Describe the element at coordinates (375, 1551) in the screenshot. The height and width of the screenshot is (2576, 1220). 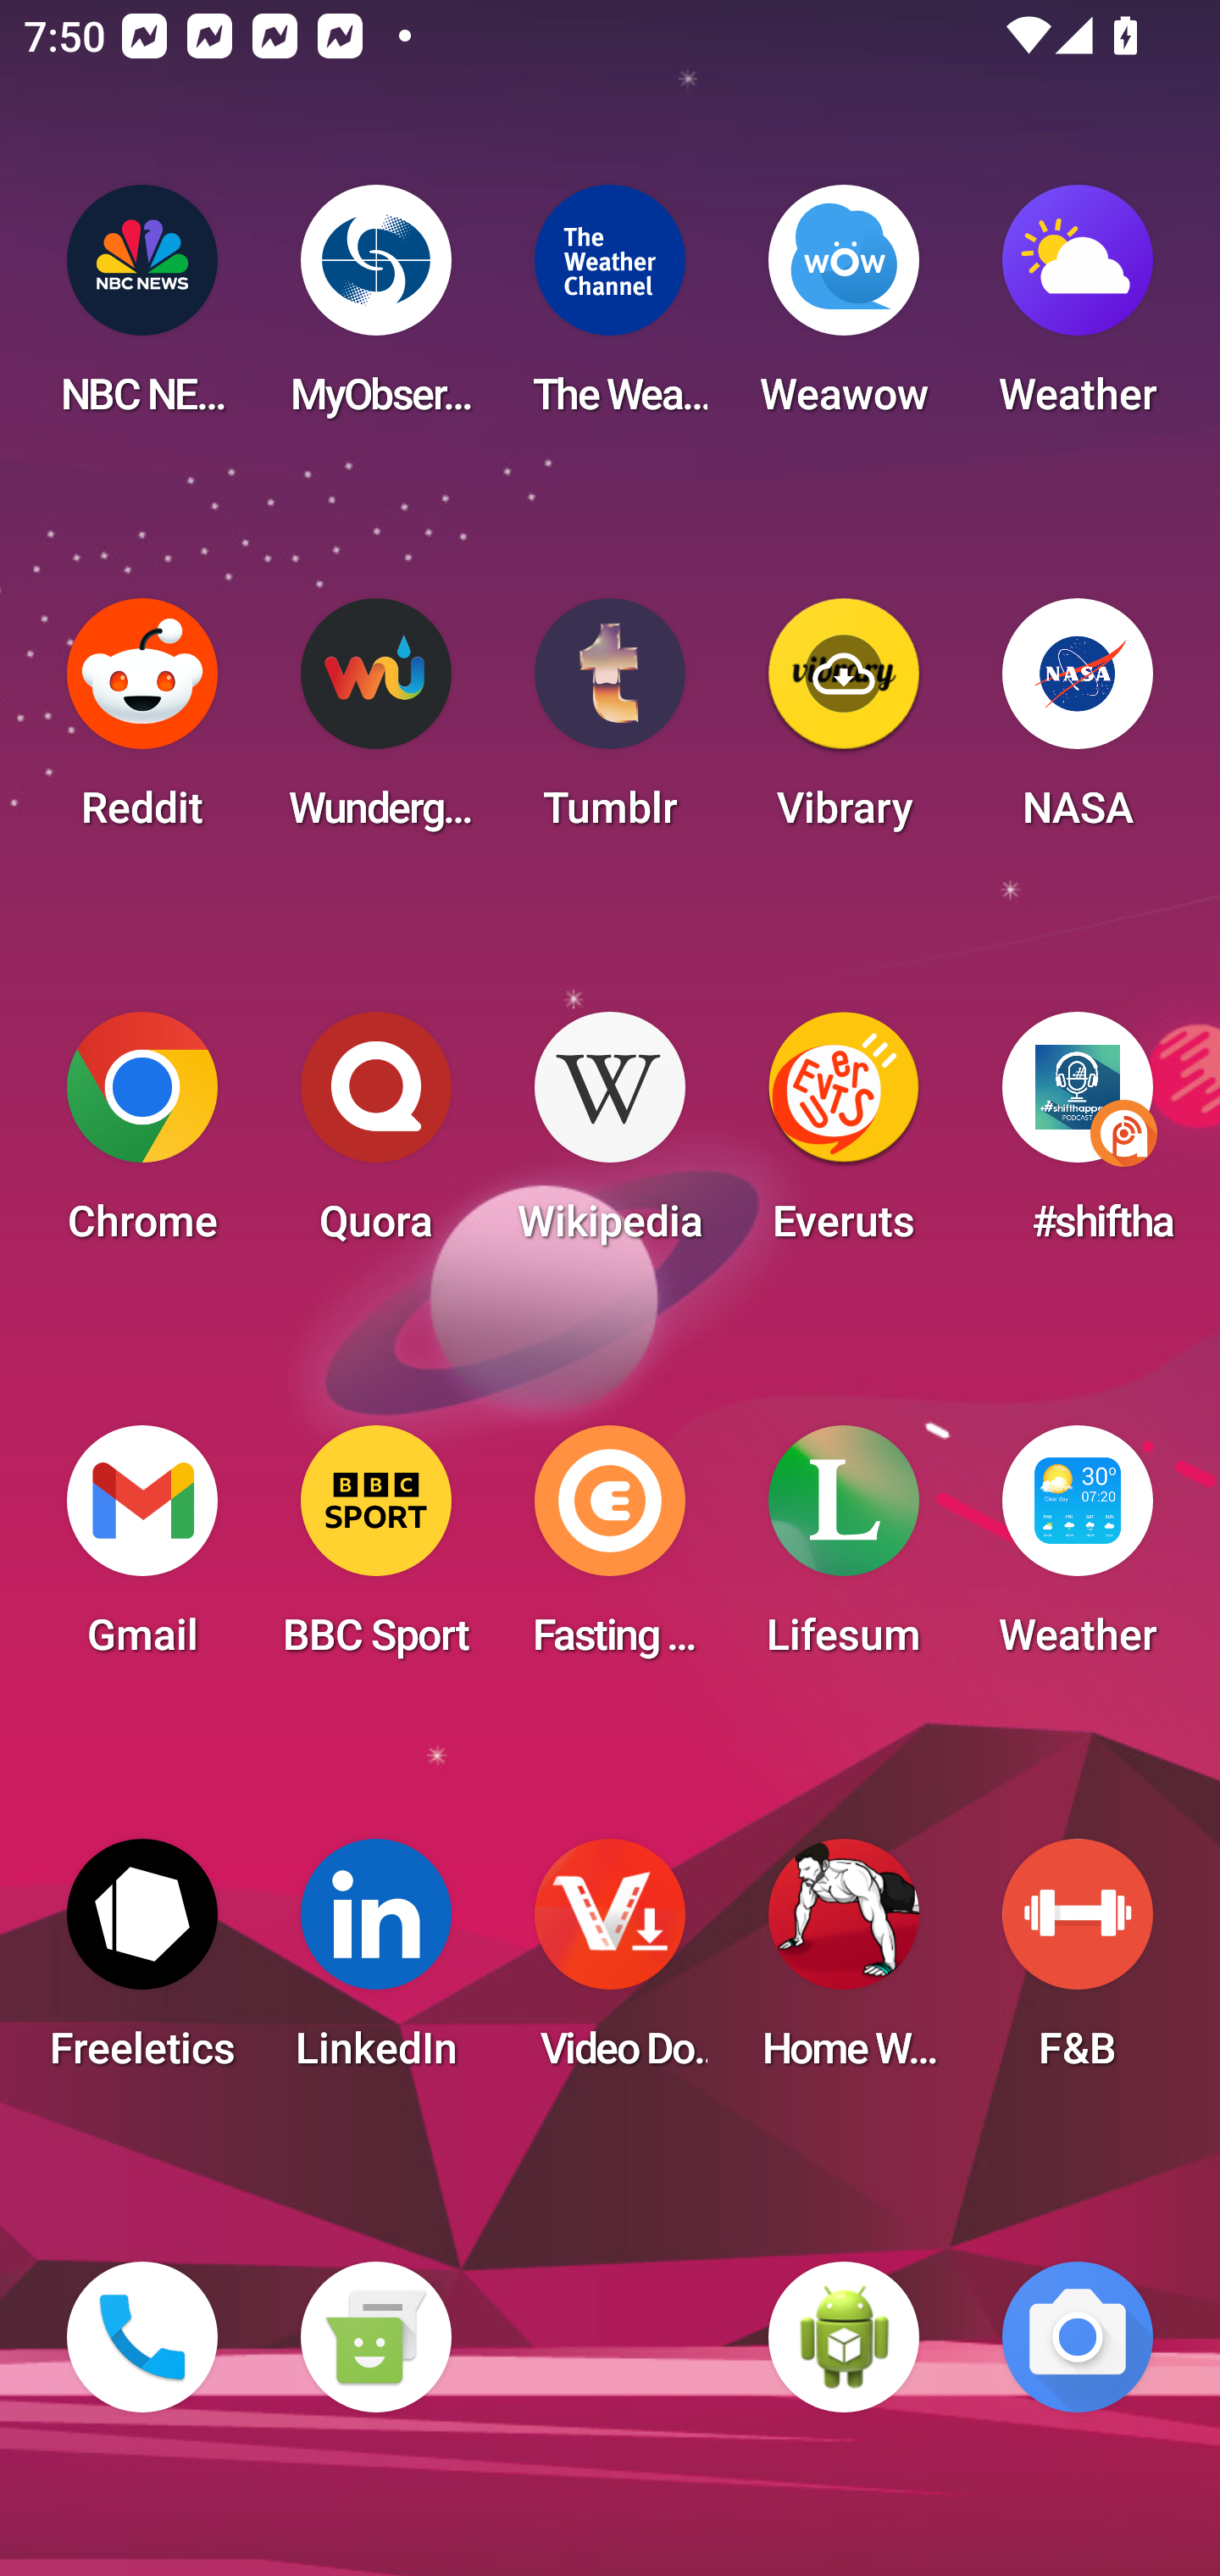
I see `BBC Sport` at that location.